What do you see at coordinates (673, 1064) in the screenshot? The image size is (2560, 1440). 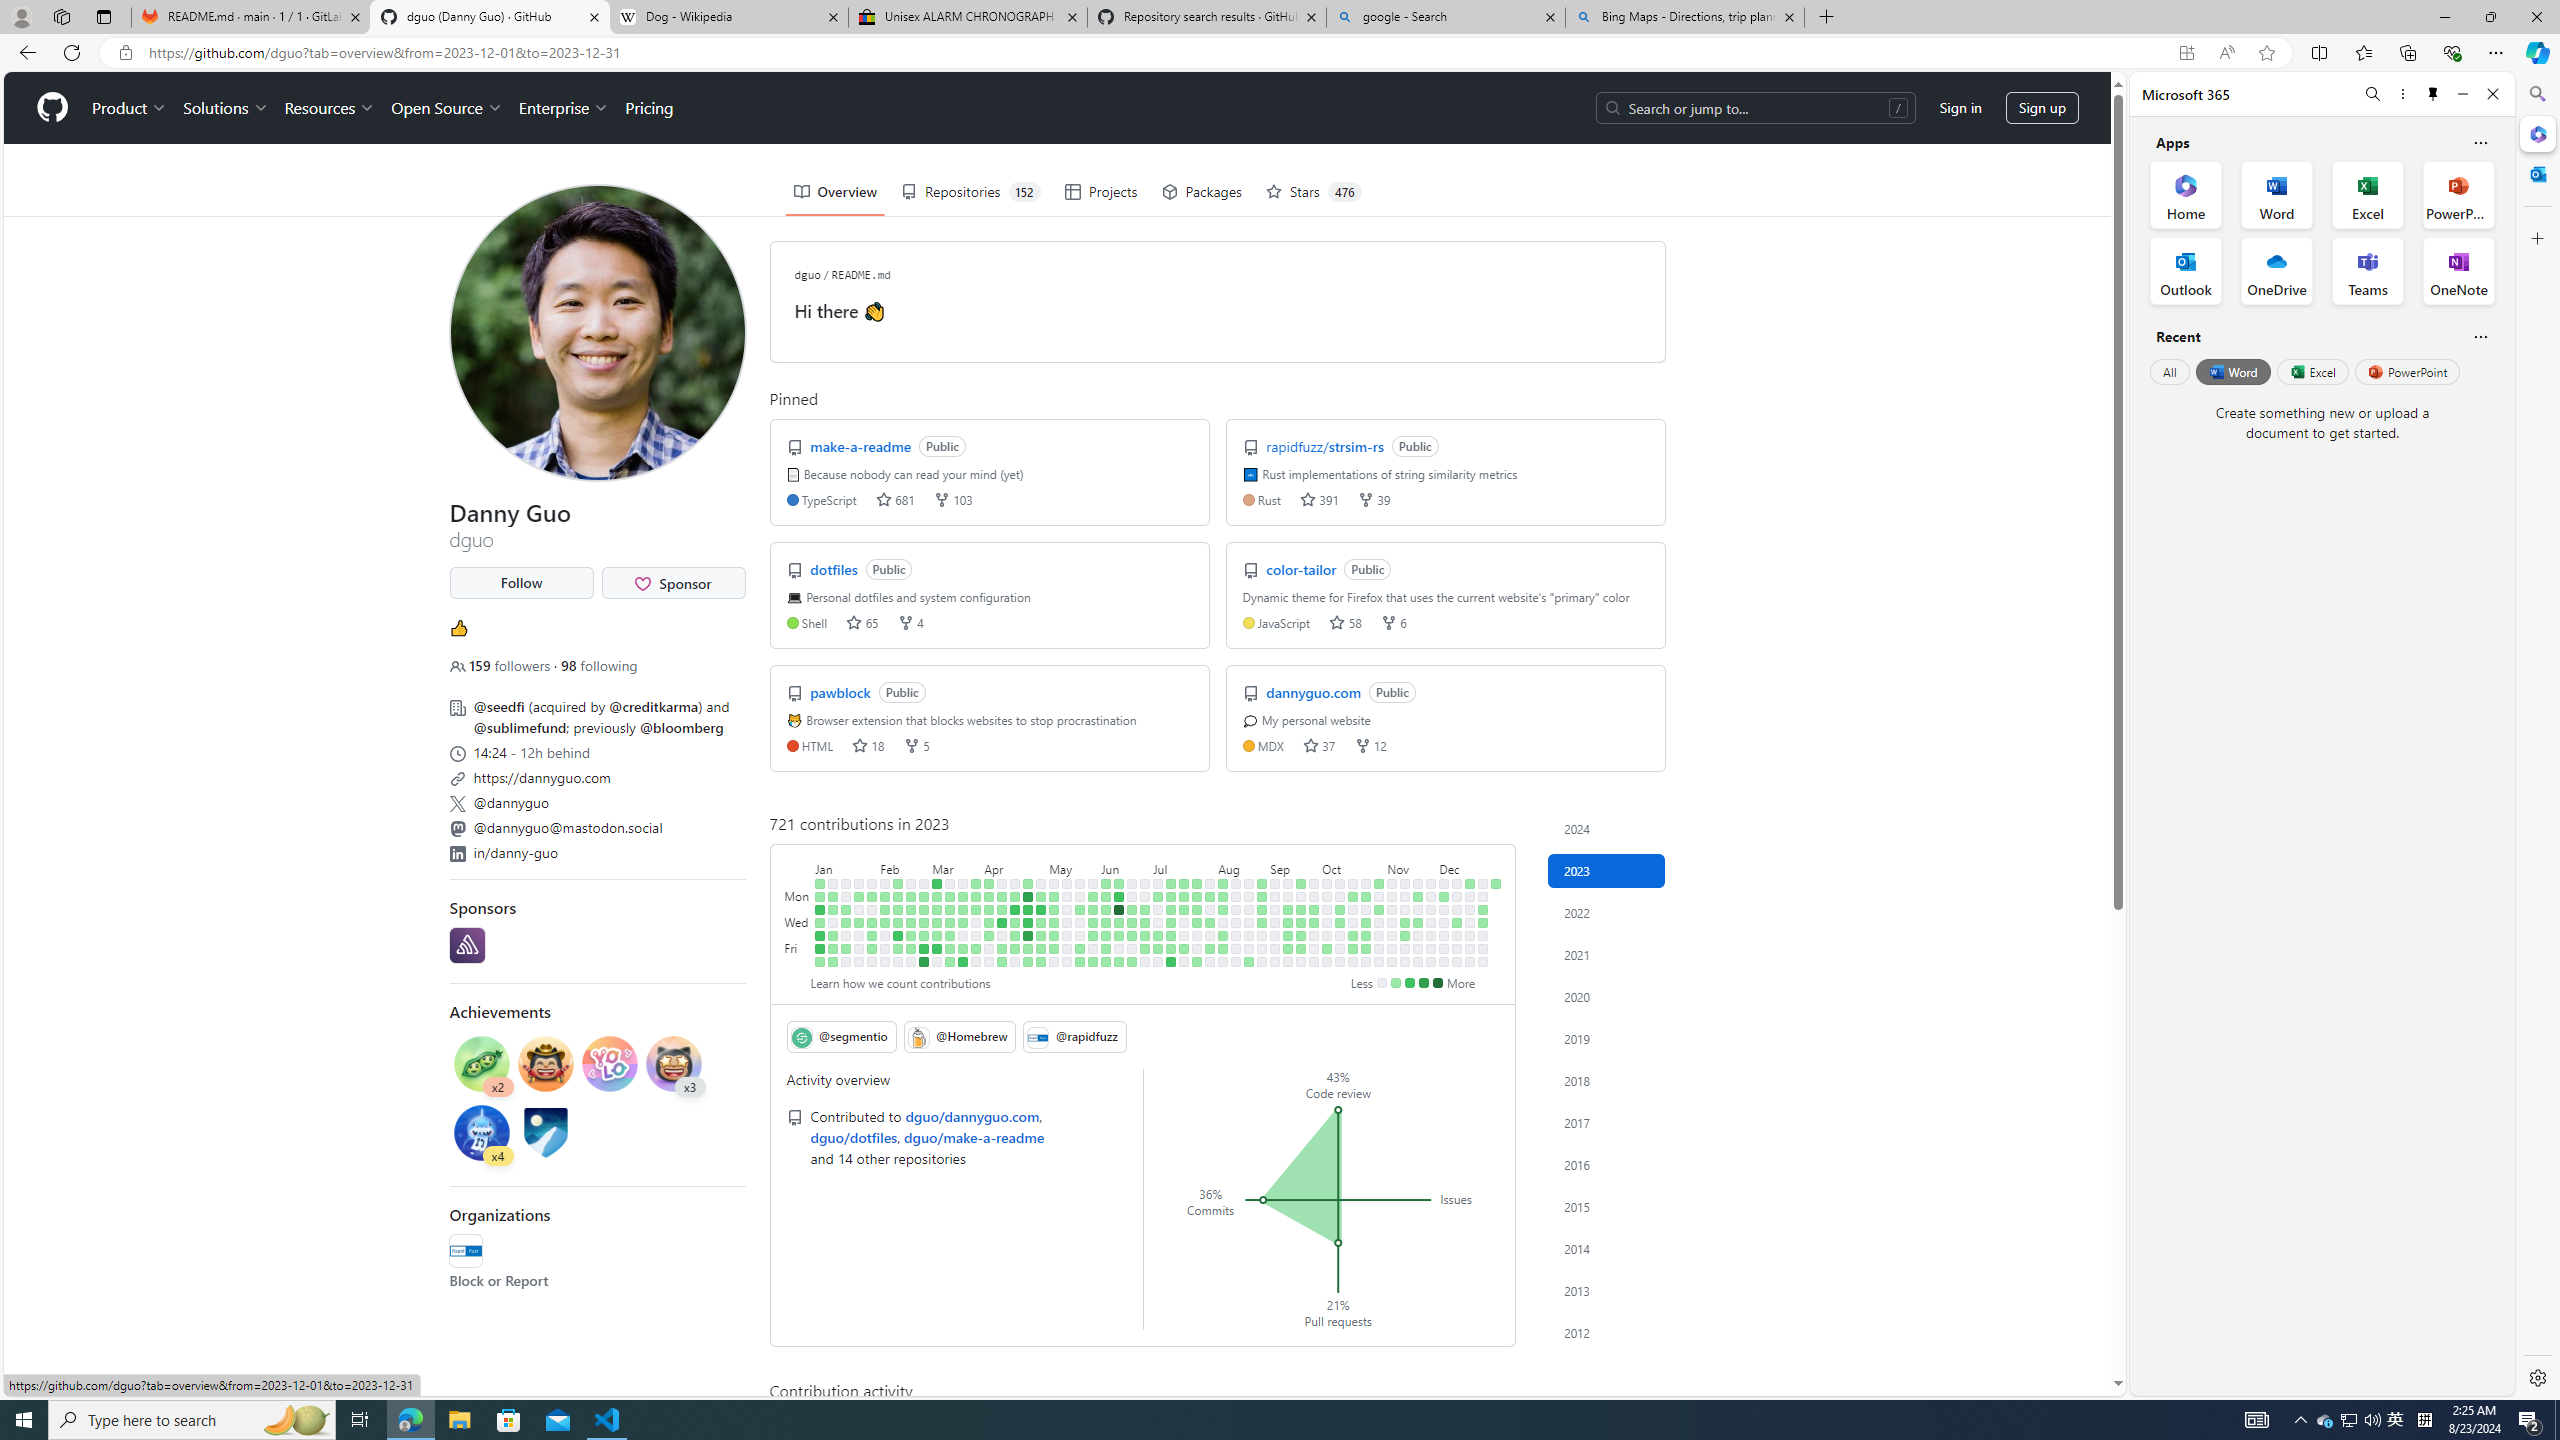 I see `Achievement: Starstruck` at bounding box center [673, 1064].